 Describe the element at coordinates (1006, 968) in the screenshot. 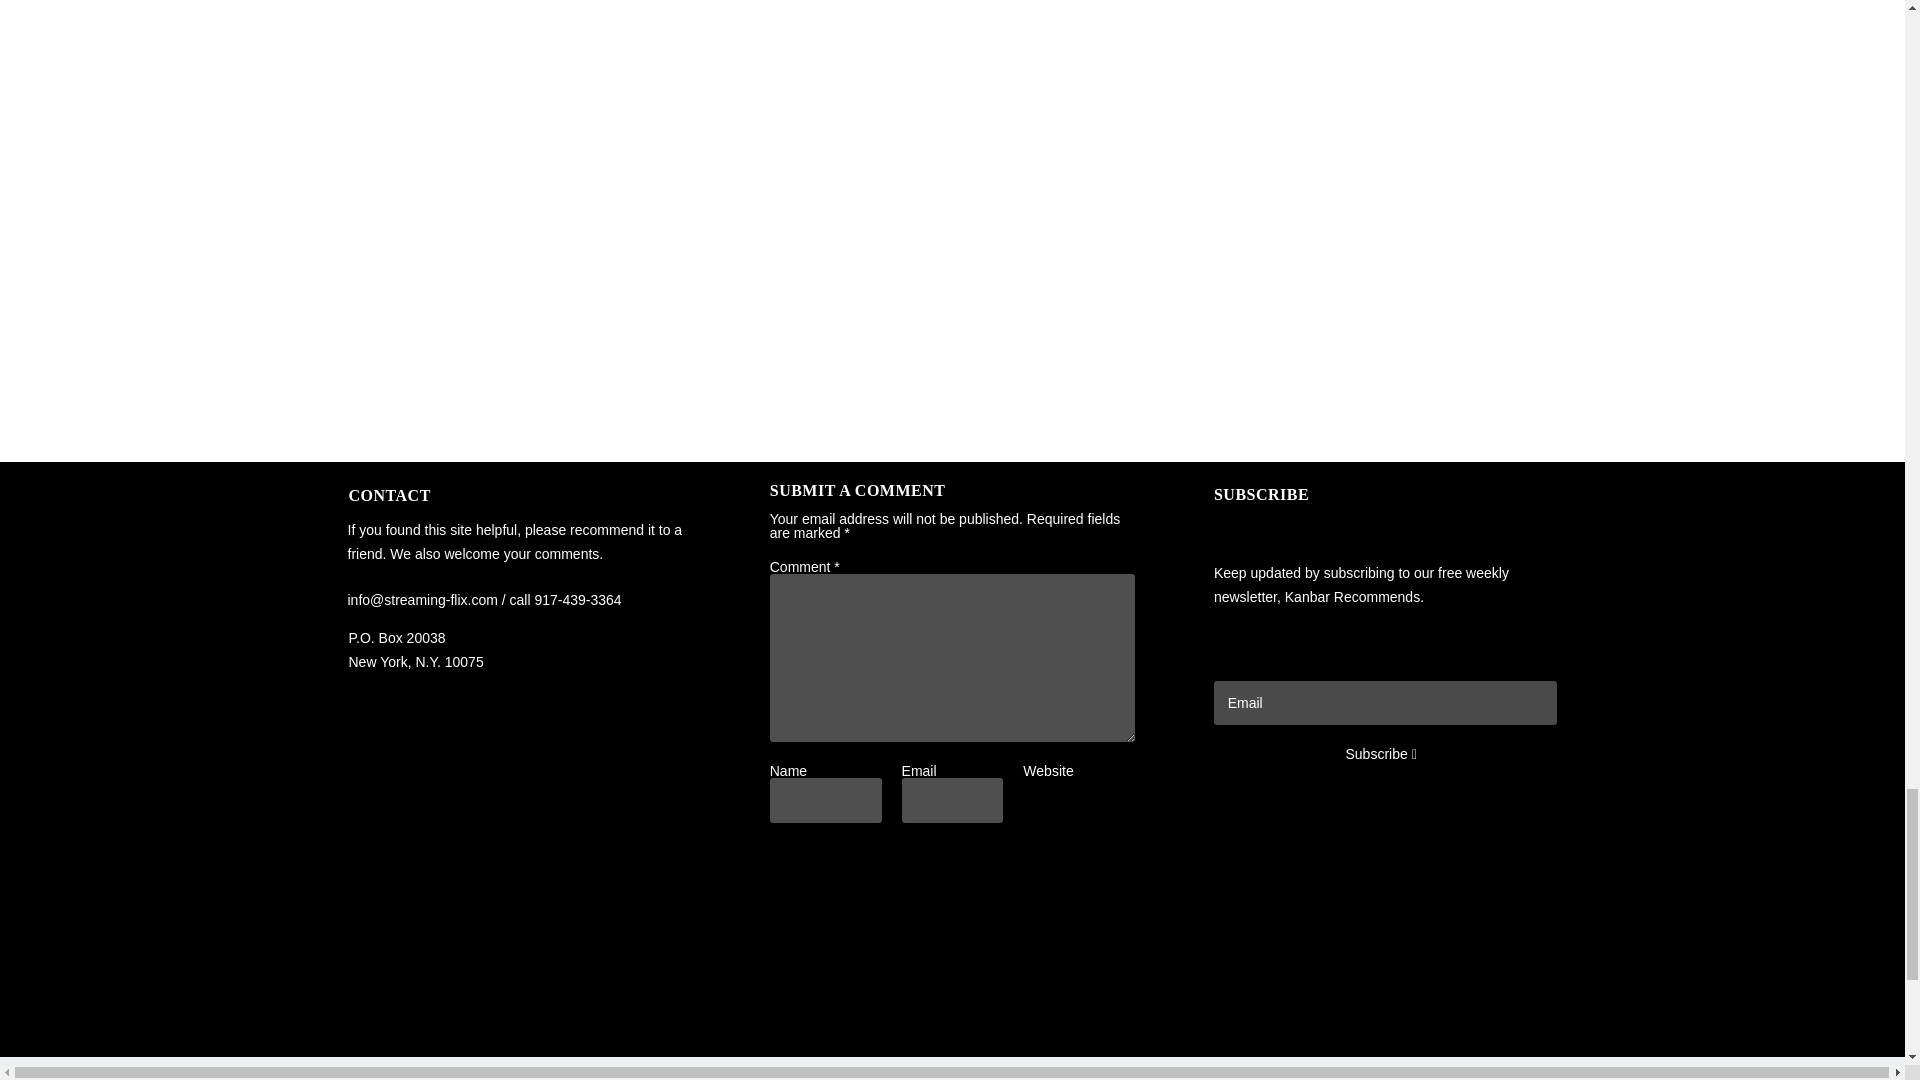

I see `Share "Grand Illusion" via Email` at that location.